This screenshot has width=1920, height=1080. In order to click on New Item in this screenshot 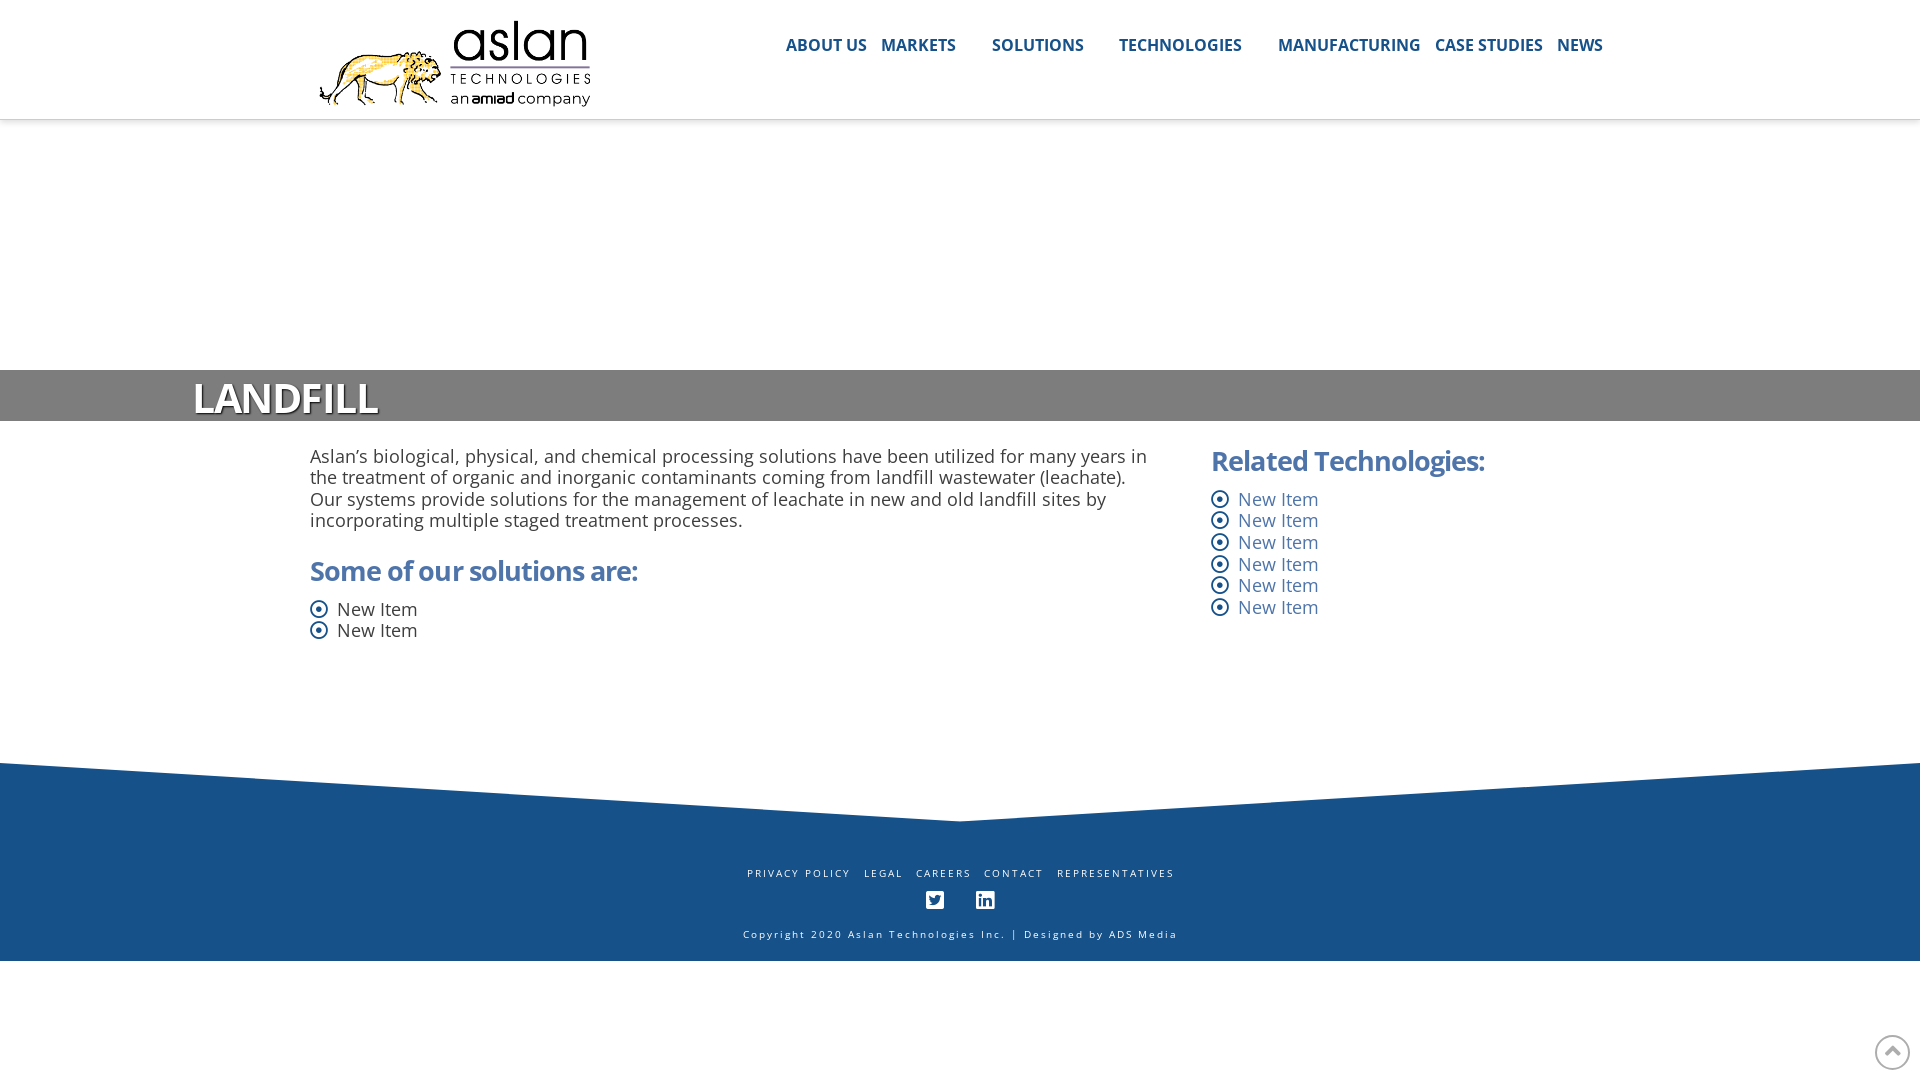, I will do `click(1278, 520)`.